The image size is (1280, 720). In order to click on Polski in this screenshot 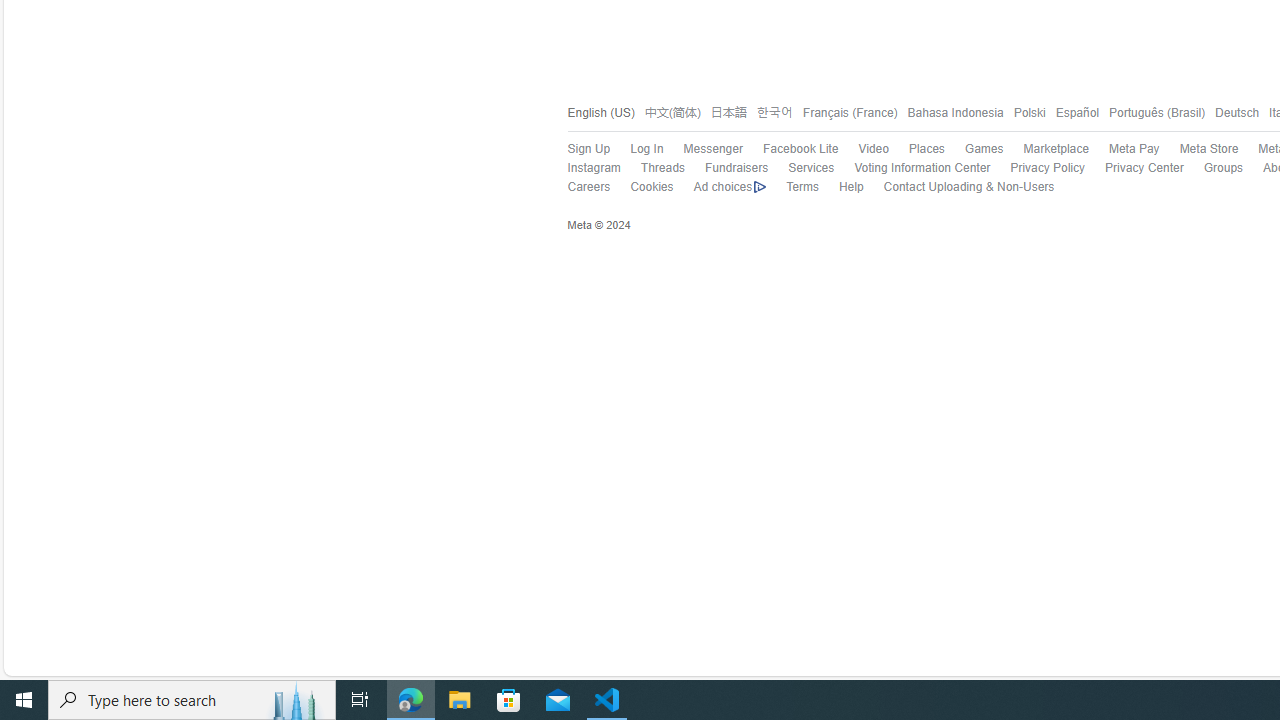, I will do `click(1028, 112)`.